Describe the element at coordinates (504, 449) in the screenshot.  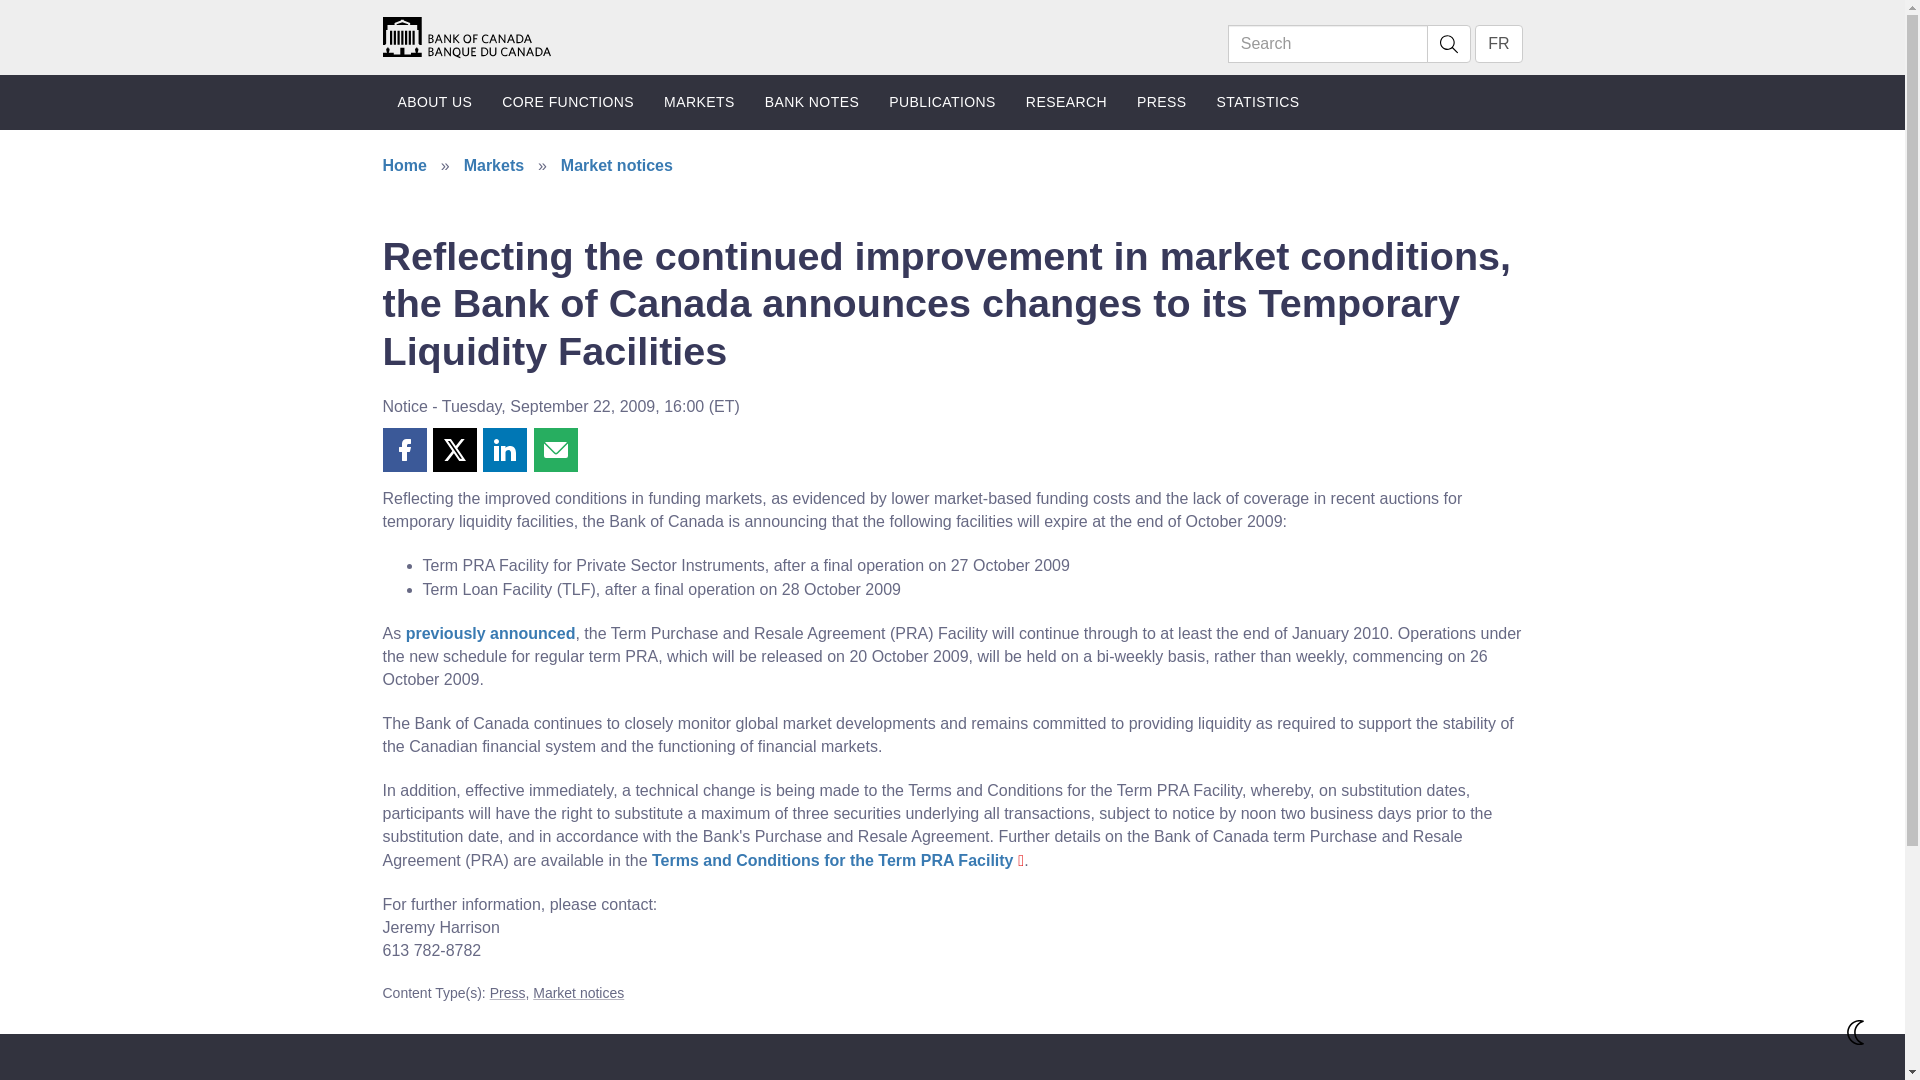
I see `Share this page on LinkedIn` at that location.